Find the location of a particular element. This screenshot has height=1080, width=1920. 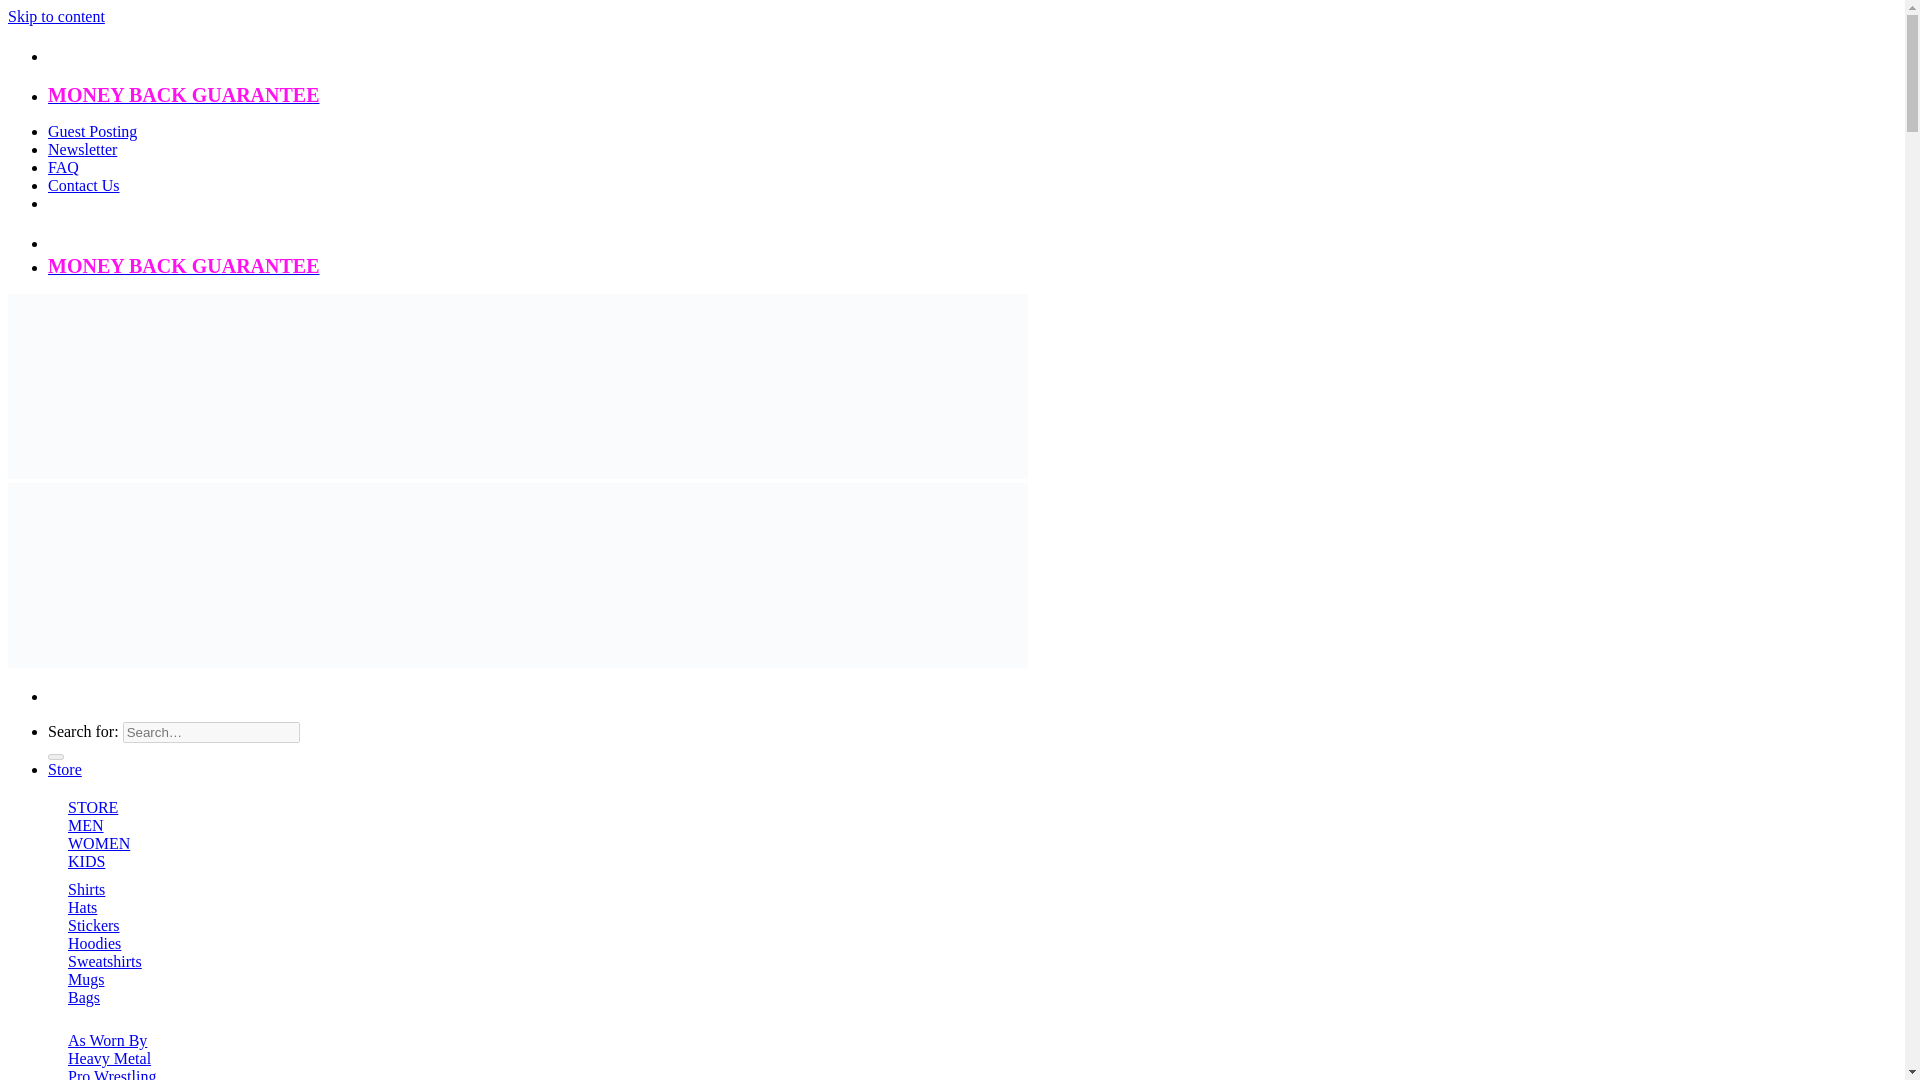

Newsletter is located at coordinates (82, 149).